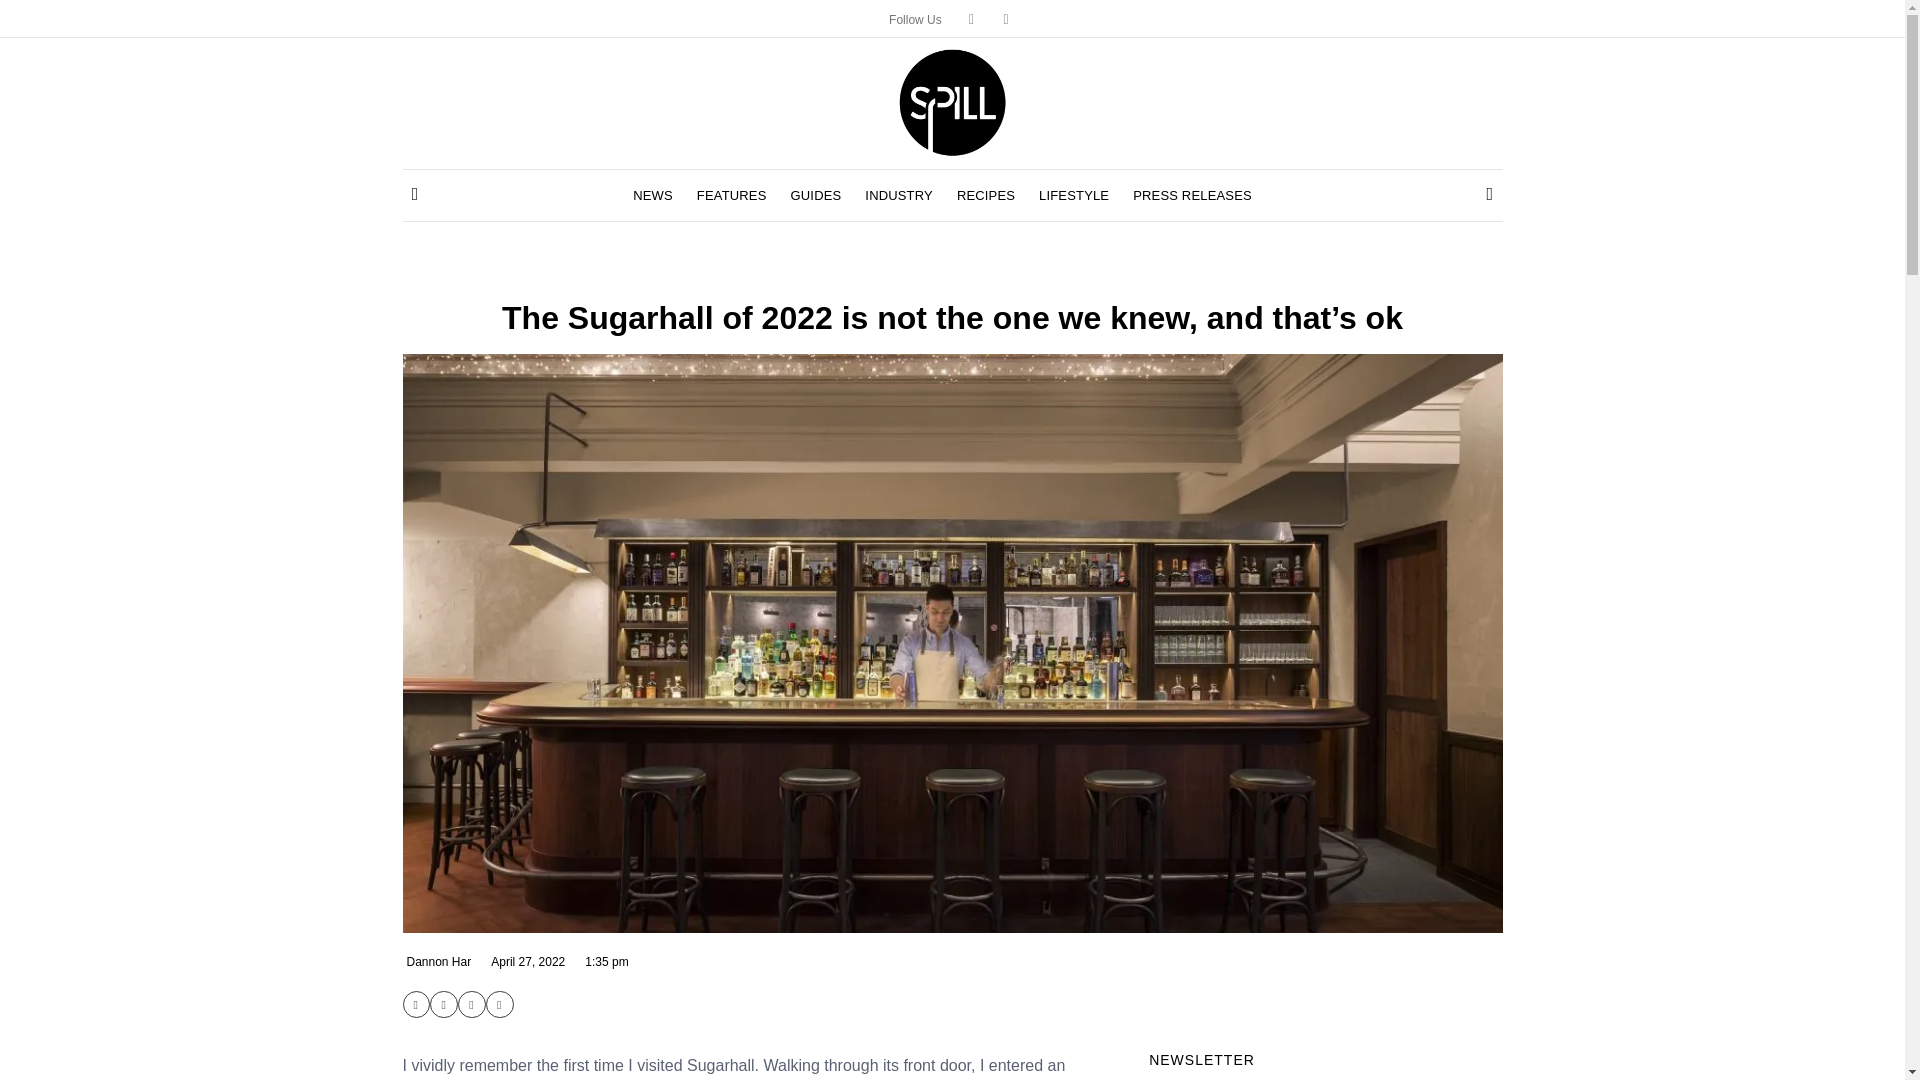 The height and width of the screenshot is (1080, 1920). What do you see at coordinates (899, 196) in the screenshot?
I see `INDUSTRY` at bounding box center [899, 196].